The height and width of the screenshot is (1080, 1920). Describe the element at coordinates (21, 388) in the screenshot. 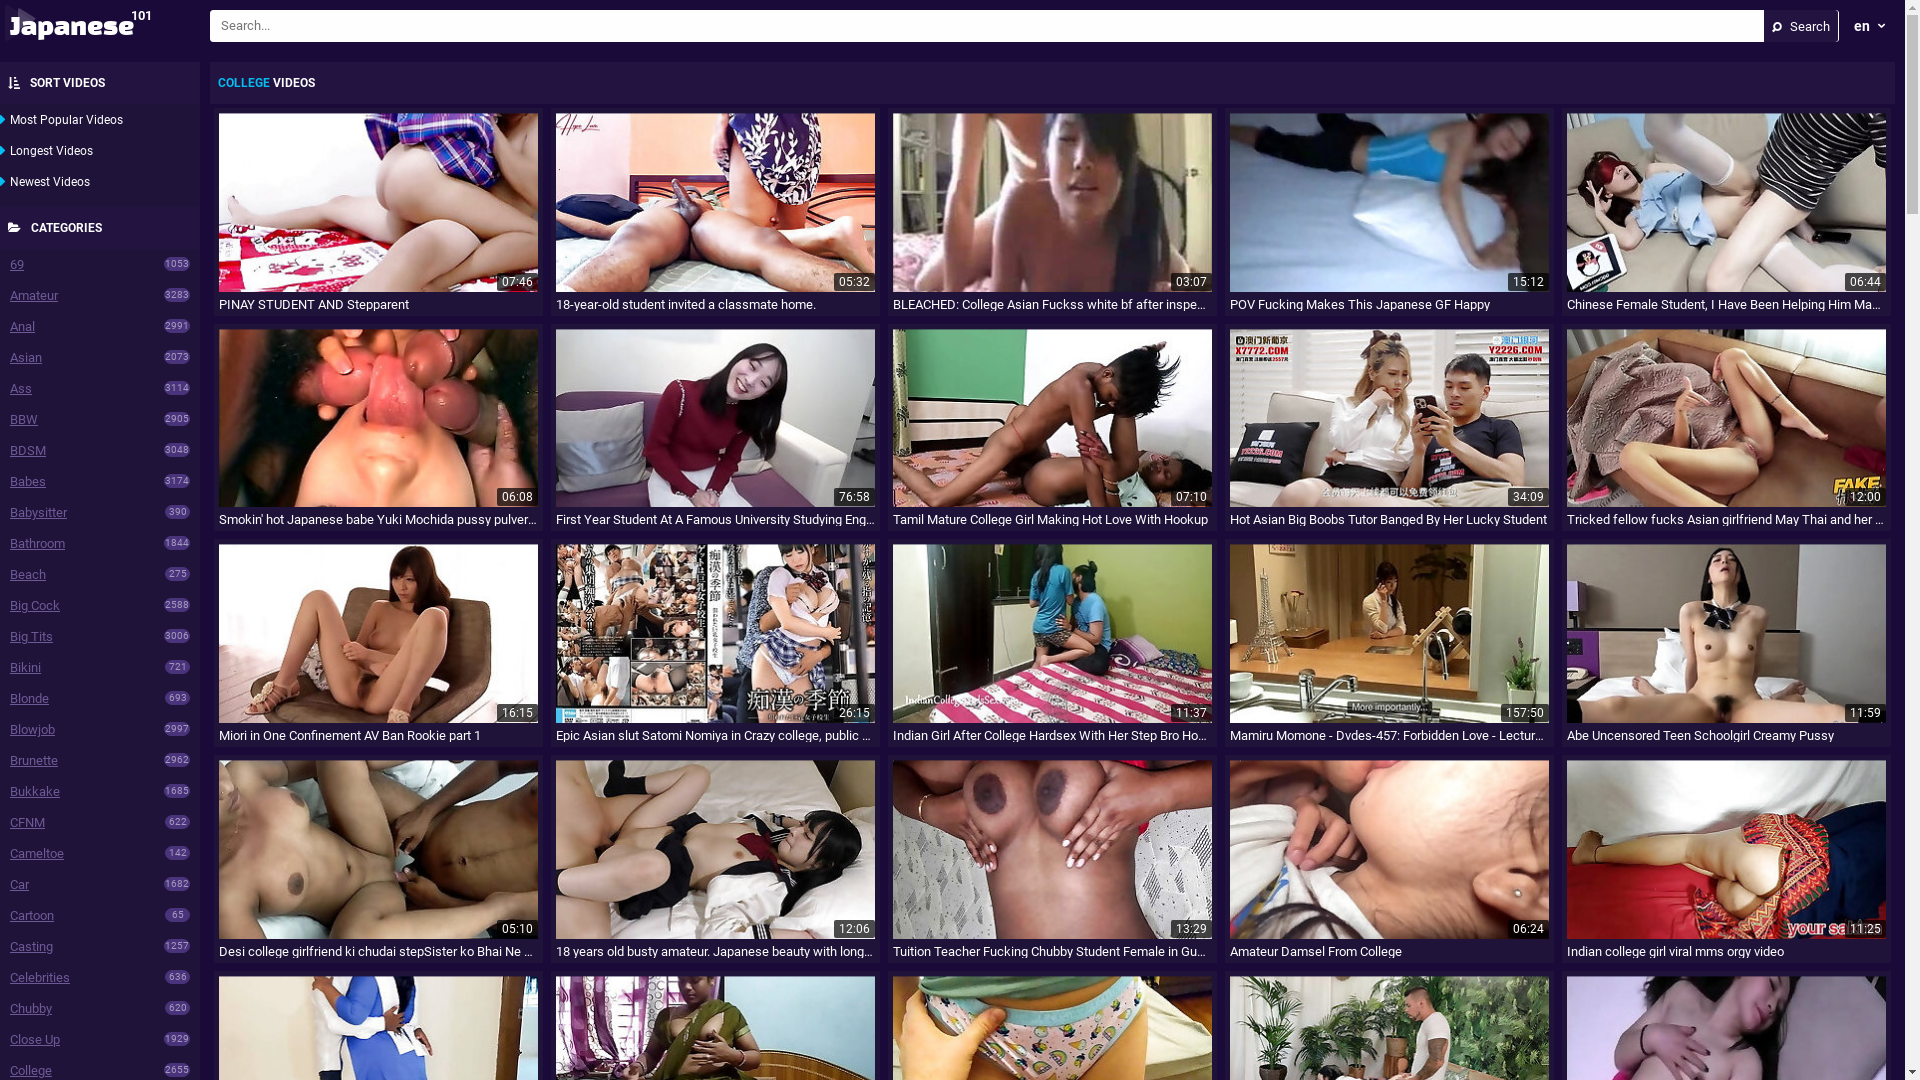

I see `Ass` at that location.